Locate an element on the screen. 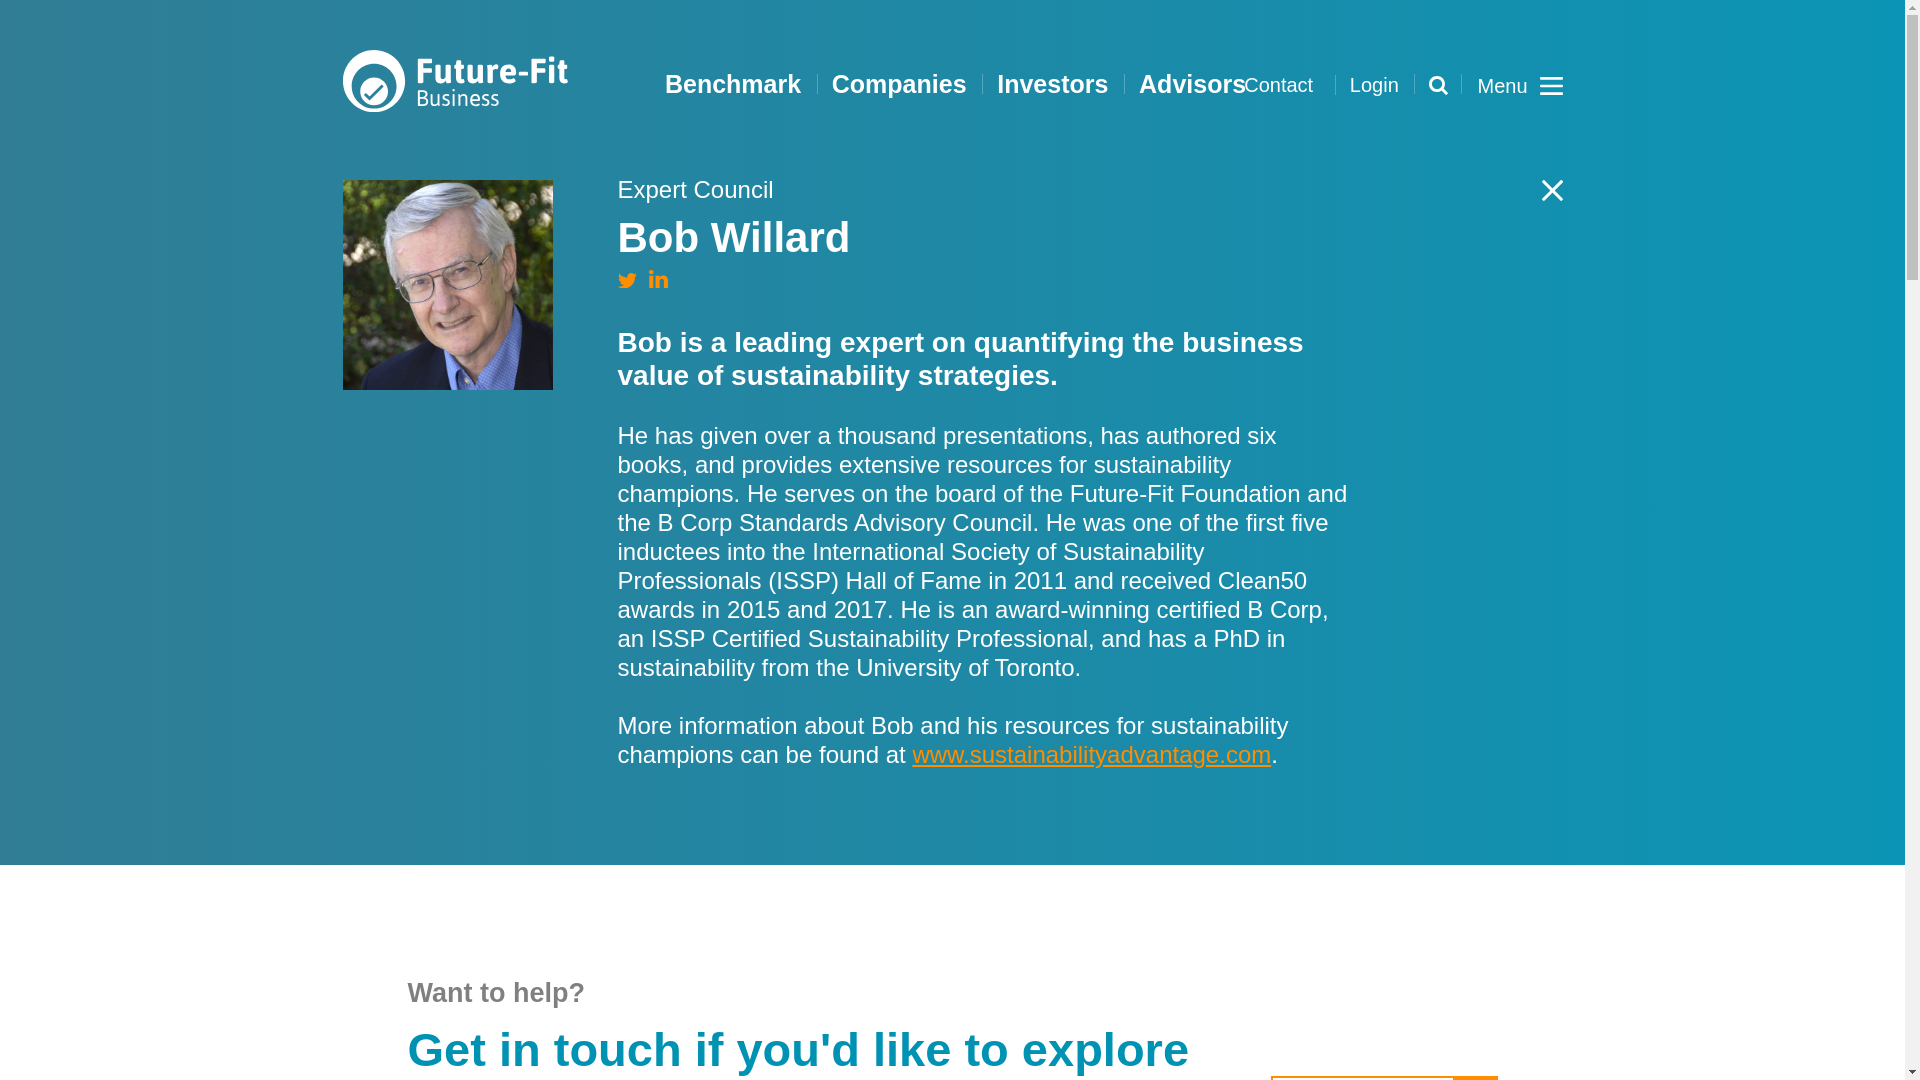 This screenshot has height=1080, width=1920. Get in touch is located at coordinates (1384, 1078).